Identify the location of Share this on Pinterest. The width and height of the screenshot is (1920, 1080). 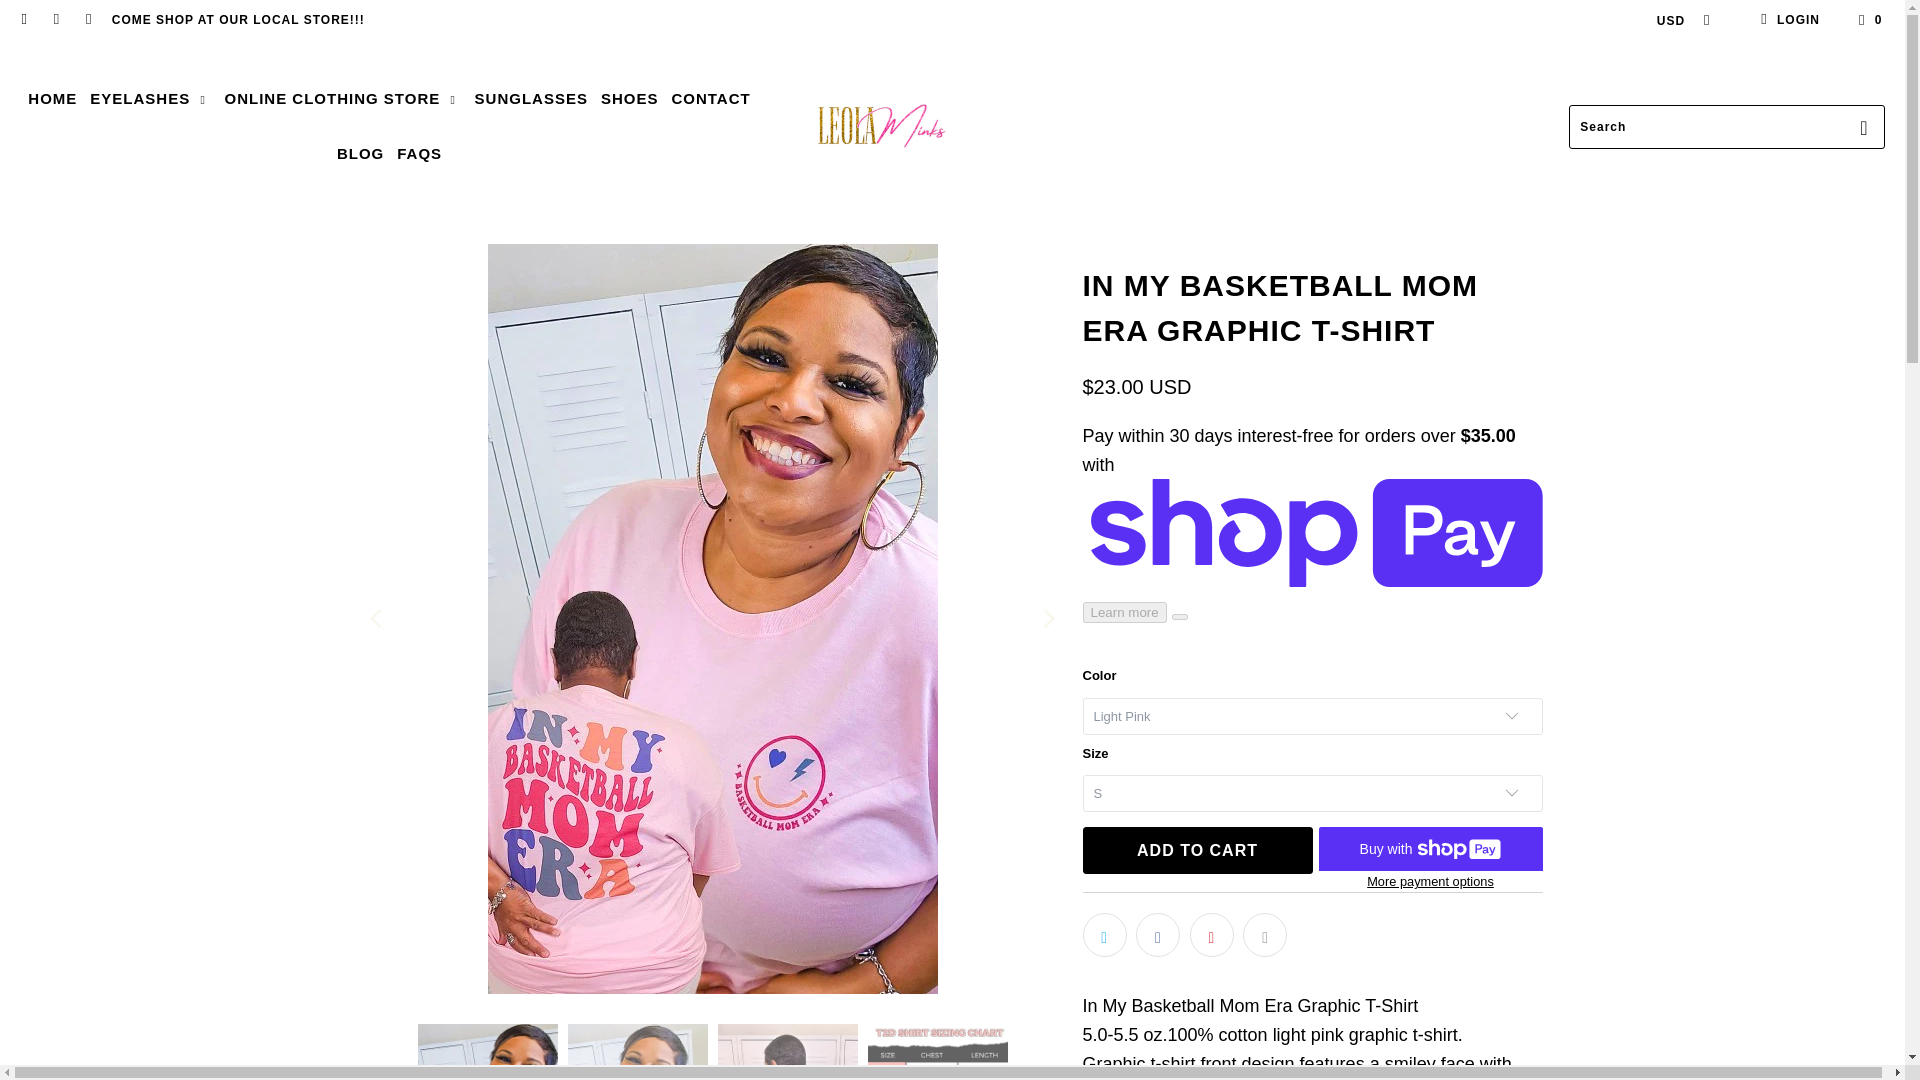
(1212, 934).